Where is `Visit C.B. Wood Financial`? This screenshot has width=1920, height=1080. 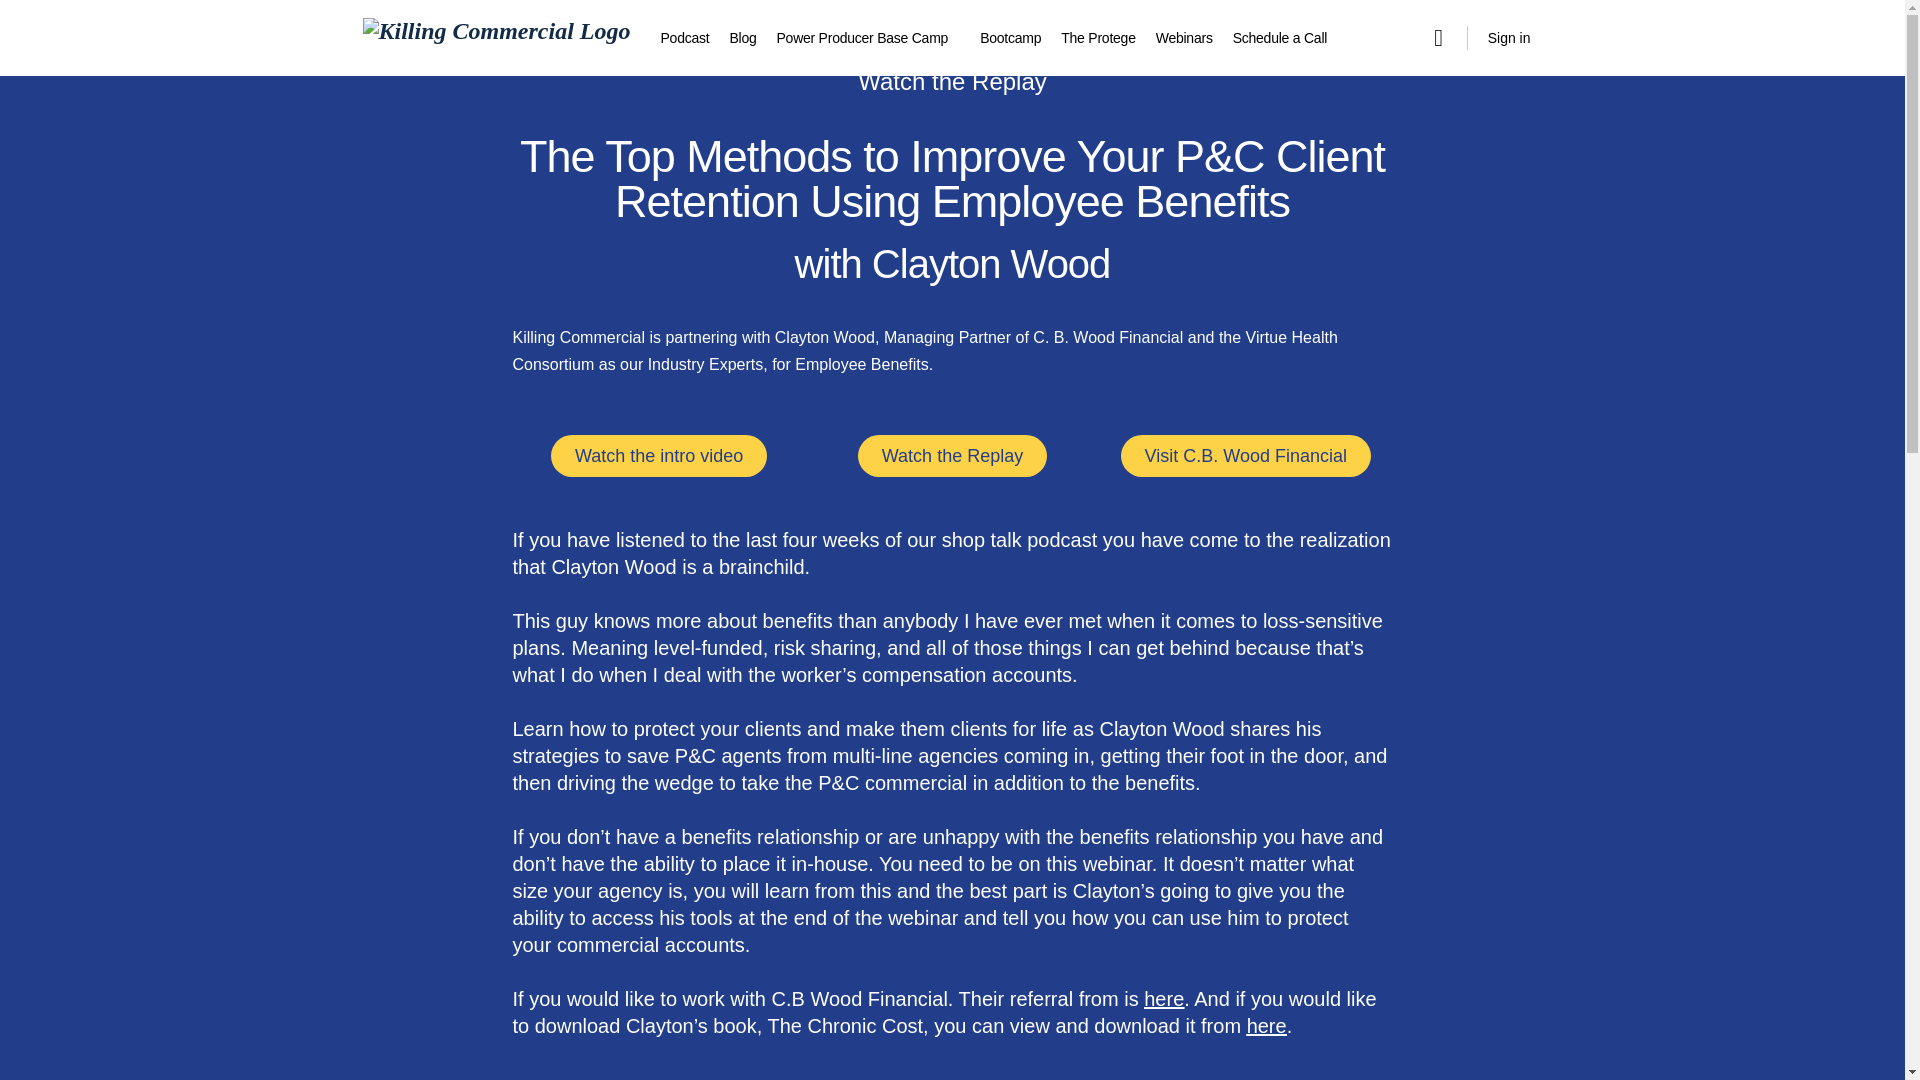
Visit C.B. Wood Financial is located at coordinates (1246, 456).